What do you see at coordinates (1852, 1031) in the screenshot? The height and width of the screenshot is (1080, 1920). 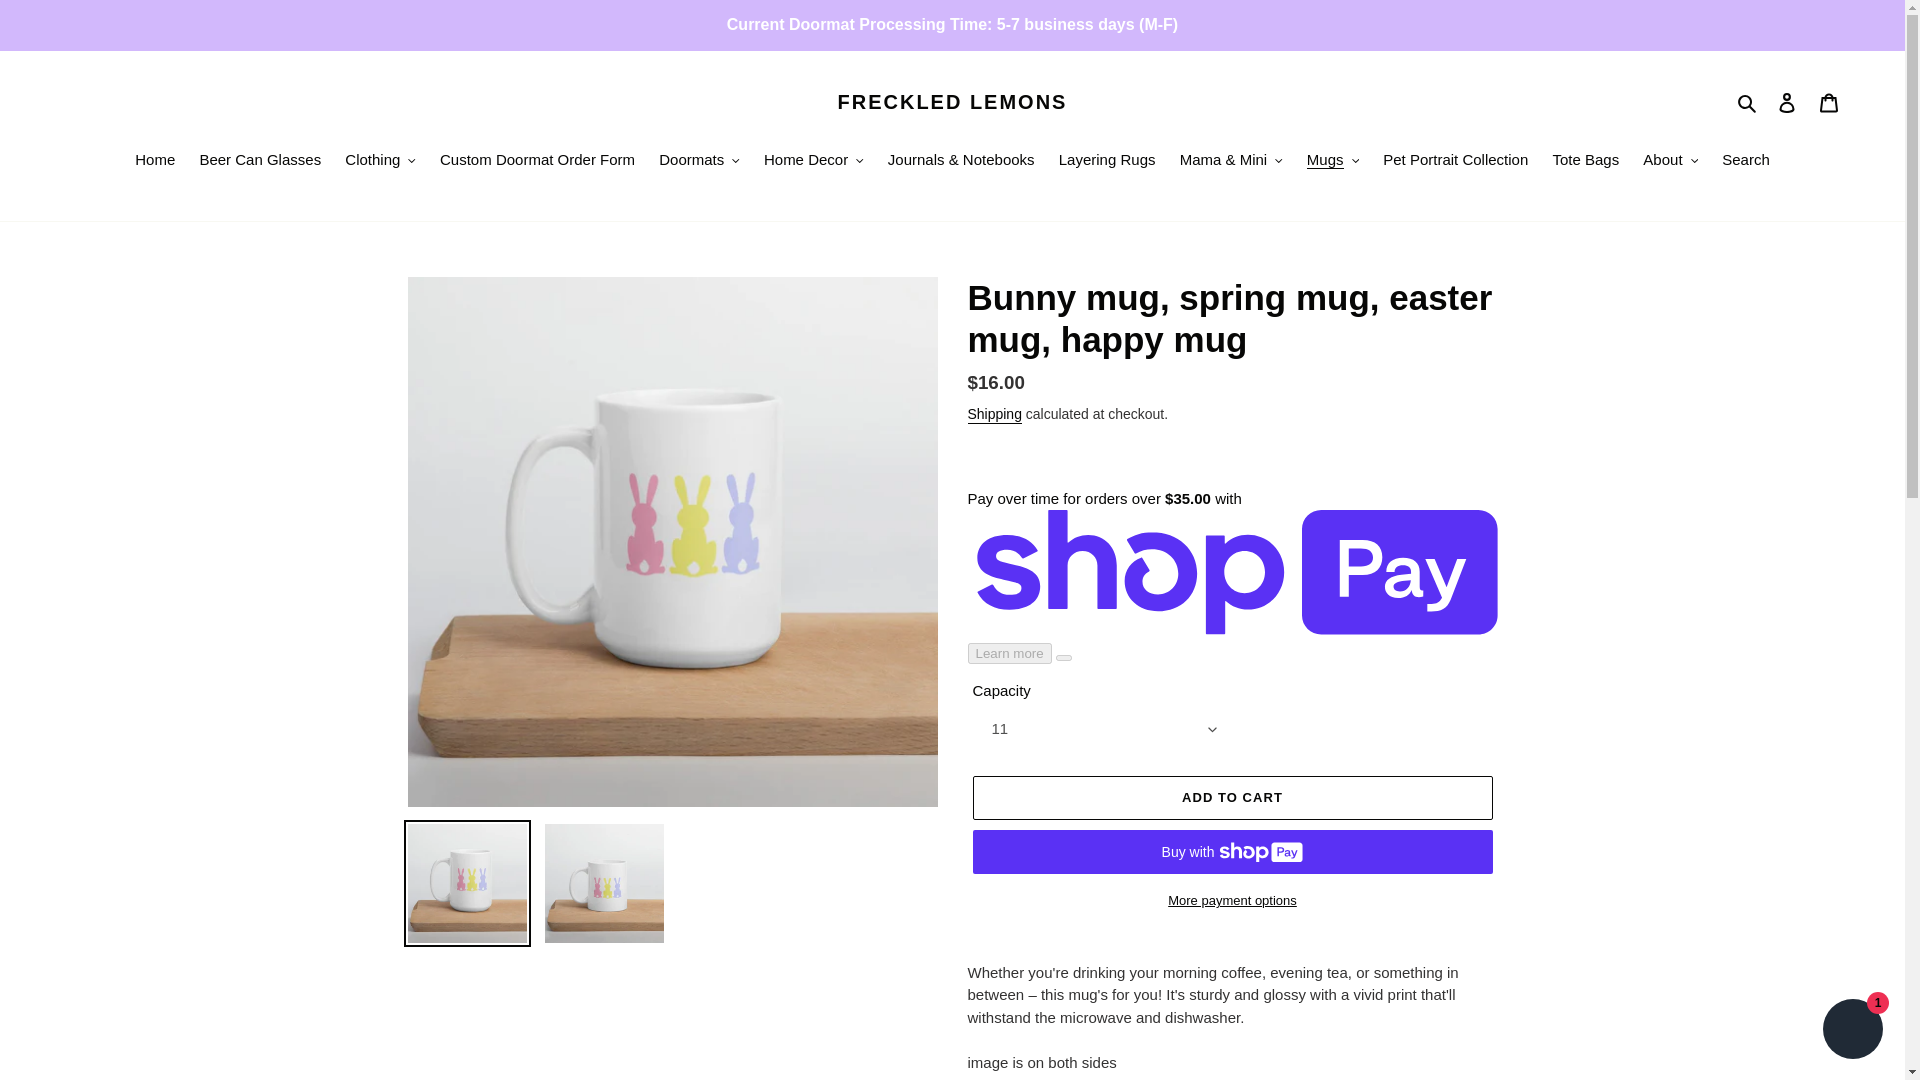 I see `Shopify online store chat` at bounding box center [1852, 1031].